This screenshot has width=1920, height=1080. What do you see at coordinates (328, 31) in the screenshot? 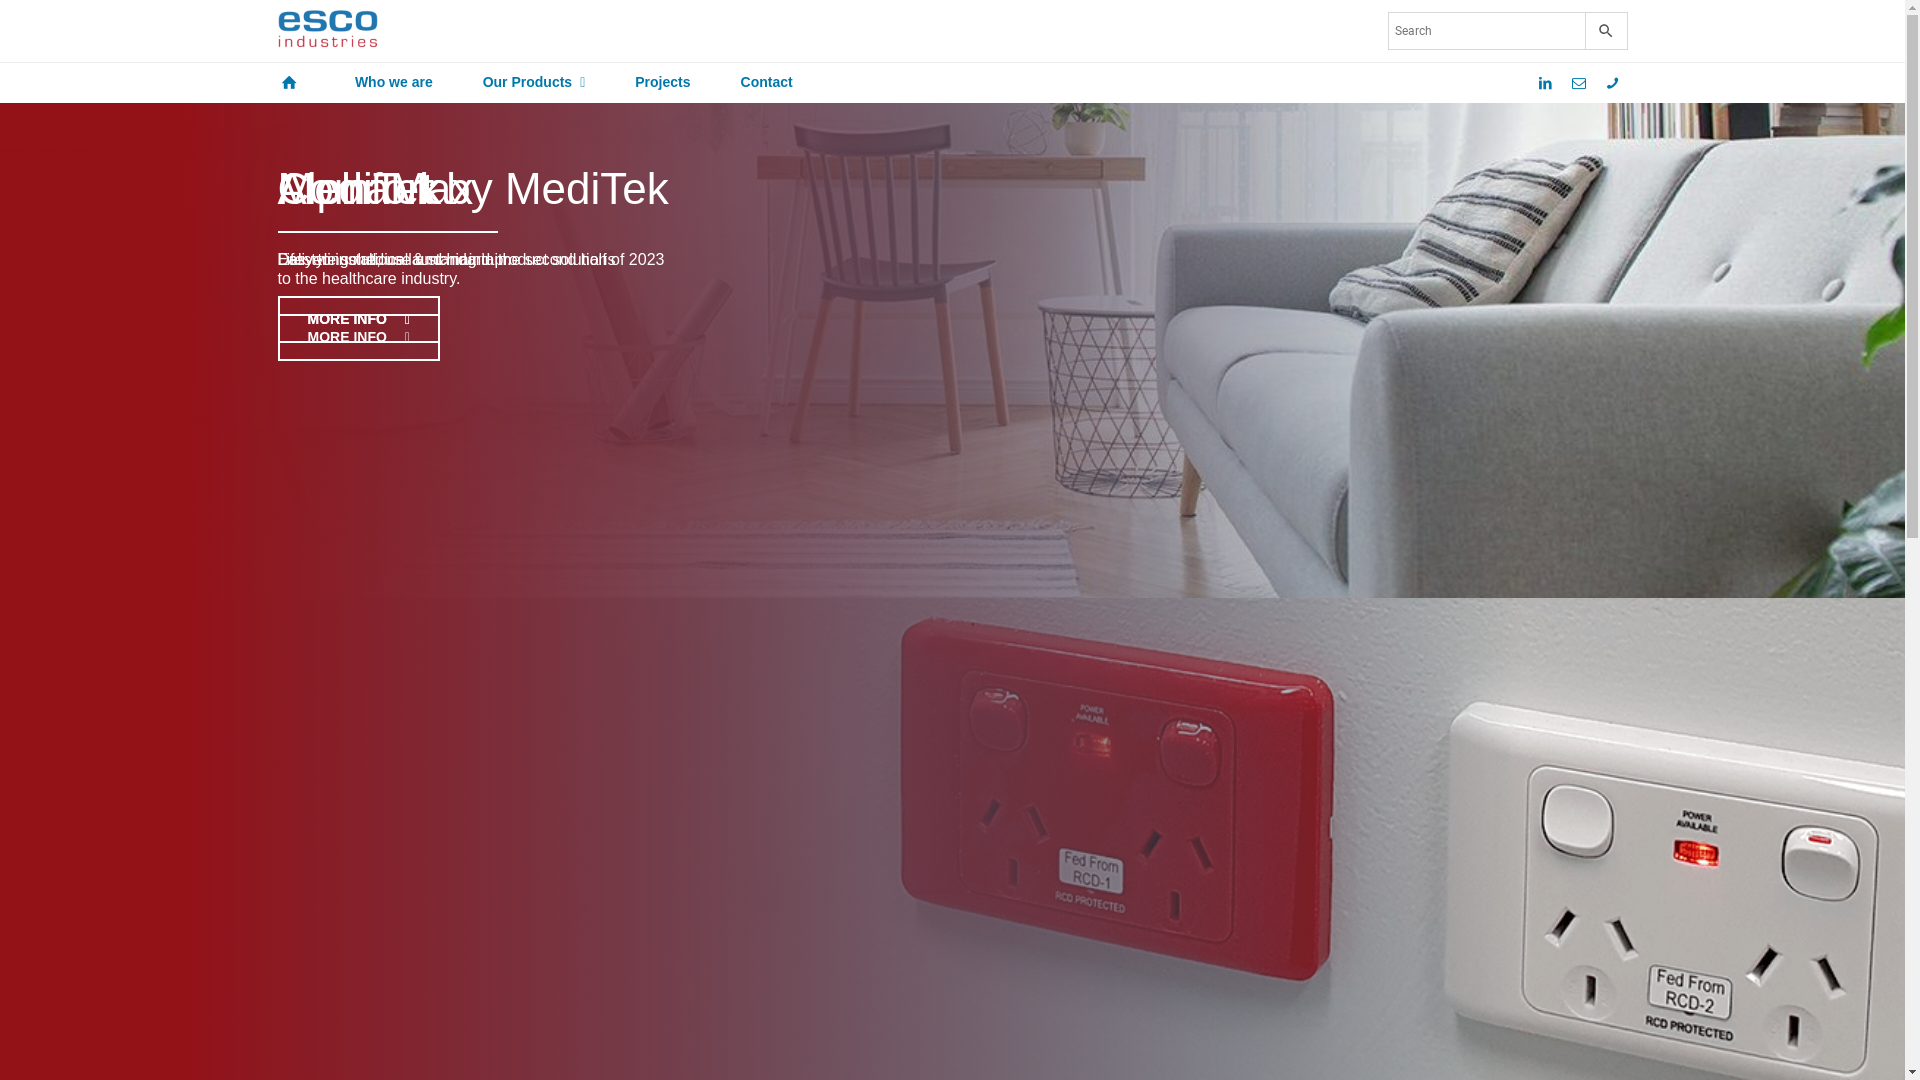
I see `ESCO Industries` at bounding box center [328, 31].